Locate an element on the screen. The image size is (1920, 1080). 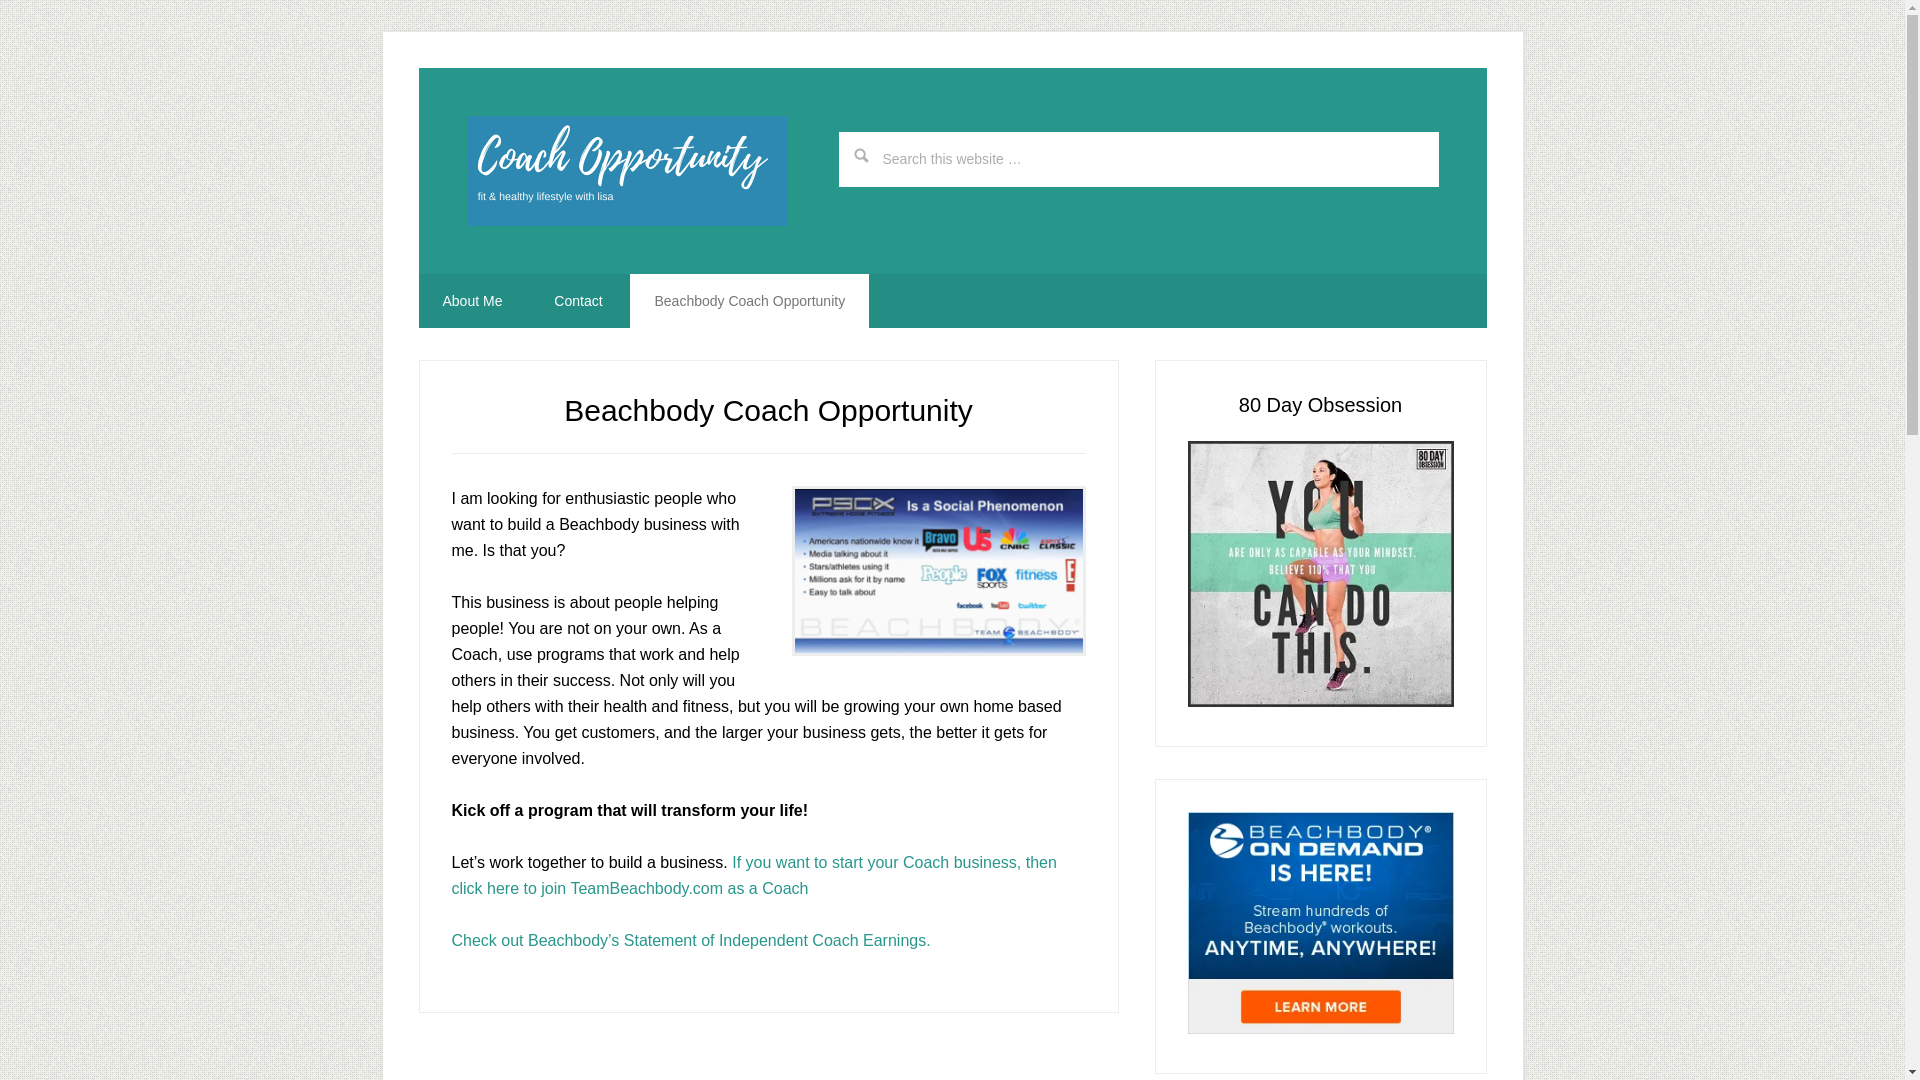
Beachbody Coaching is located at coordinates (938, 570).